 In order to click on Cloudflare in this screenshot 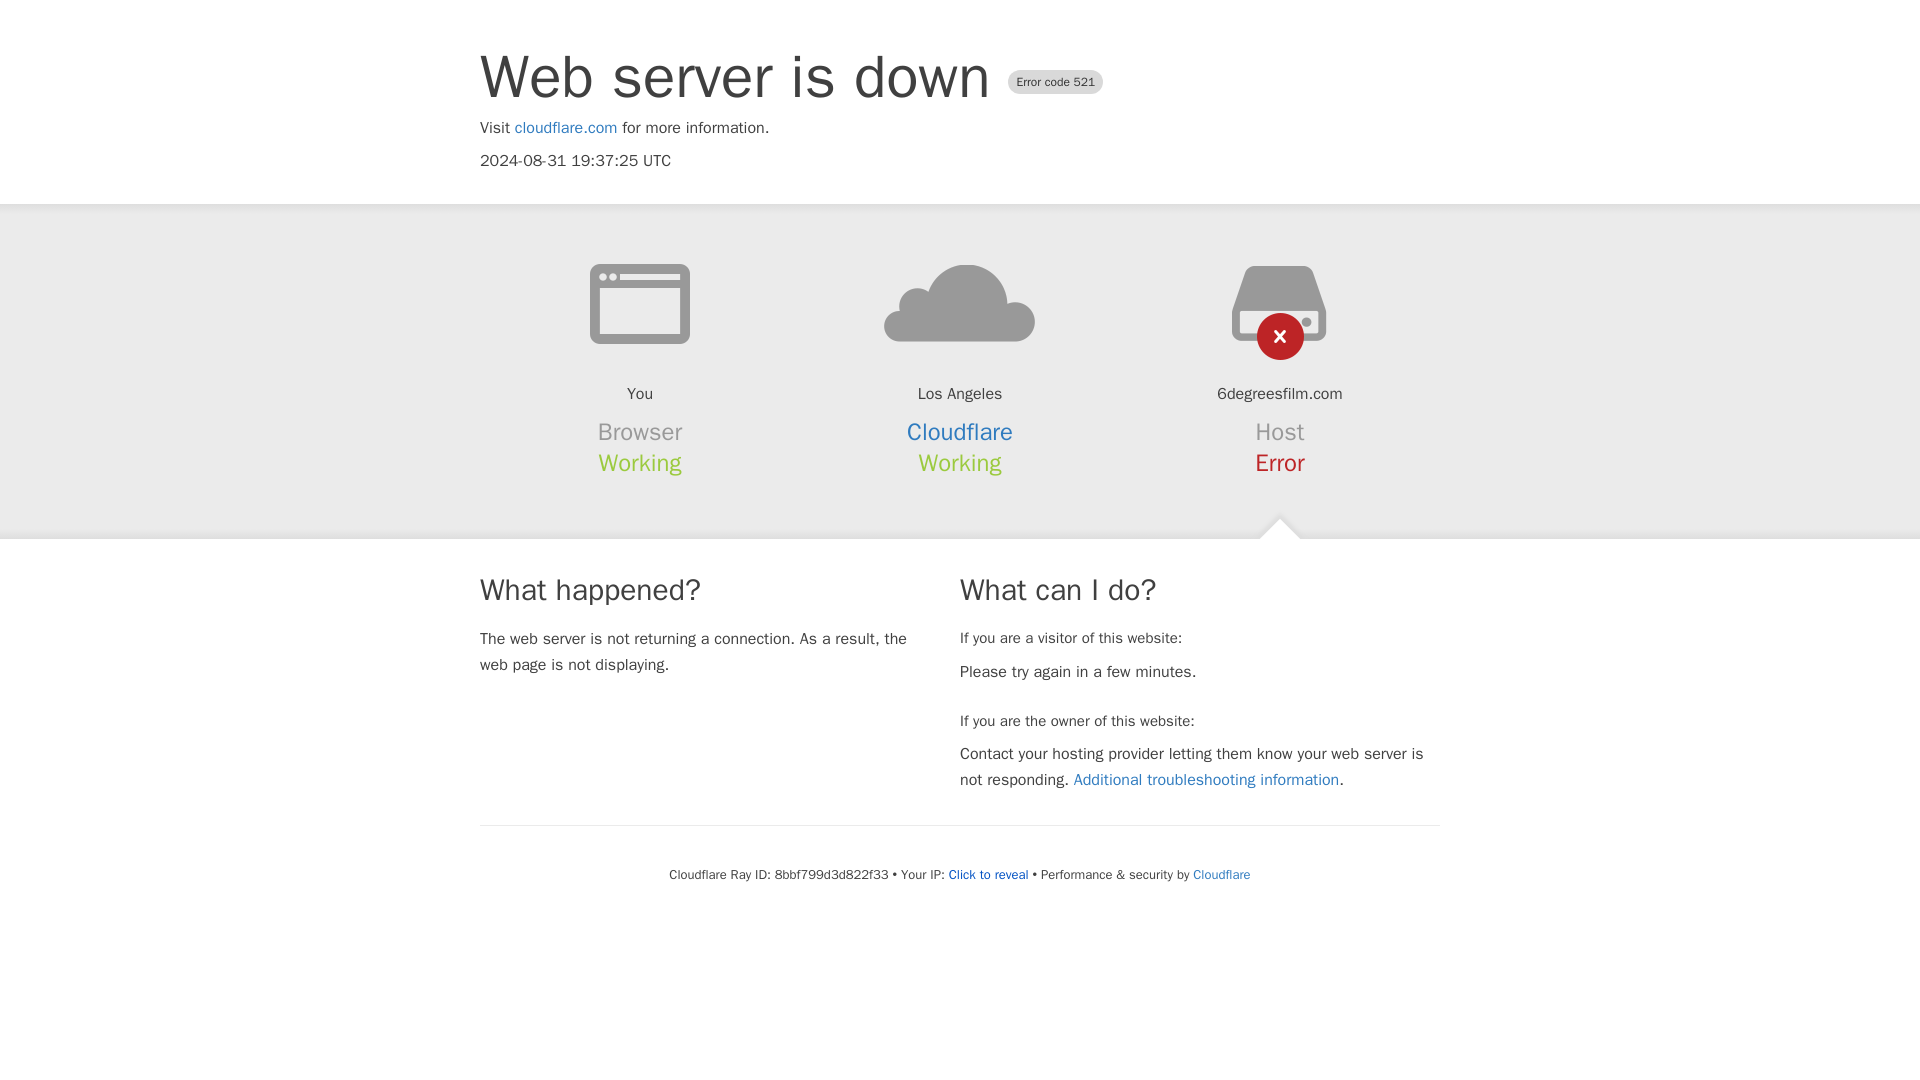, I will do `click(960, 432)`.